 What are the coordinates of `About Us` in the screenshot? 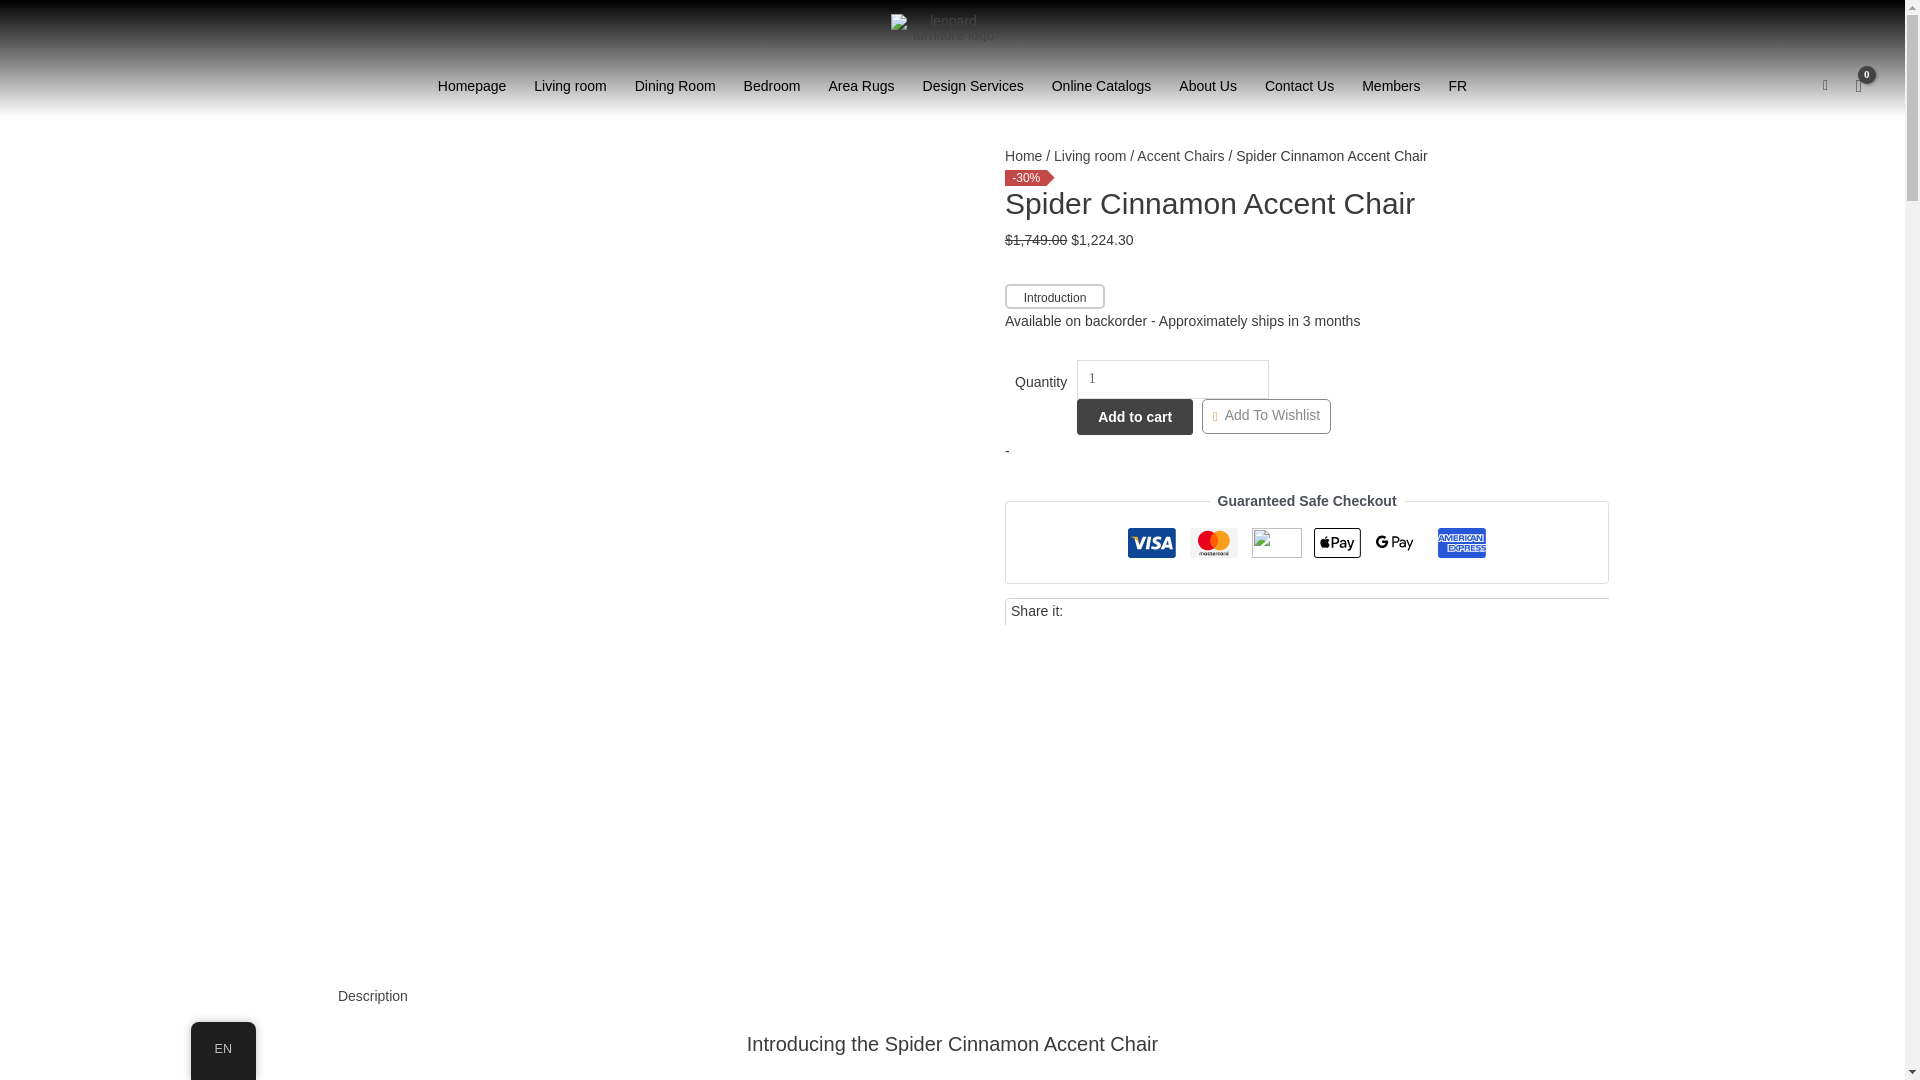 It's located at (1208, 86).